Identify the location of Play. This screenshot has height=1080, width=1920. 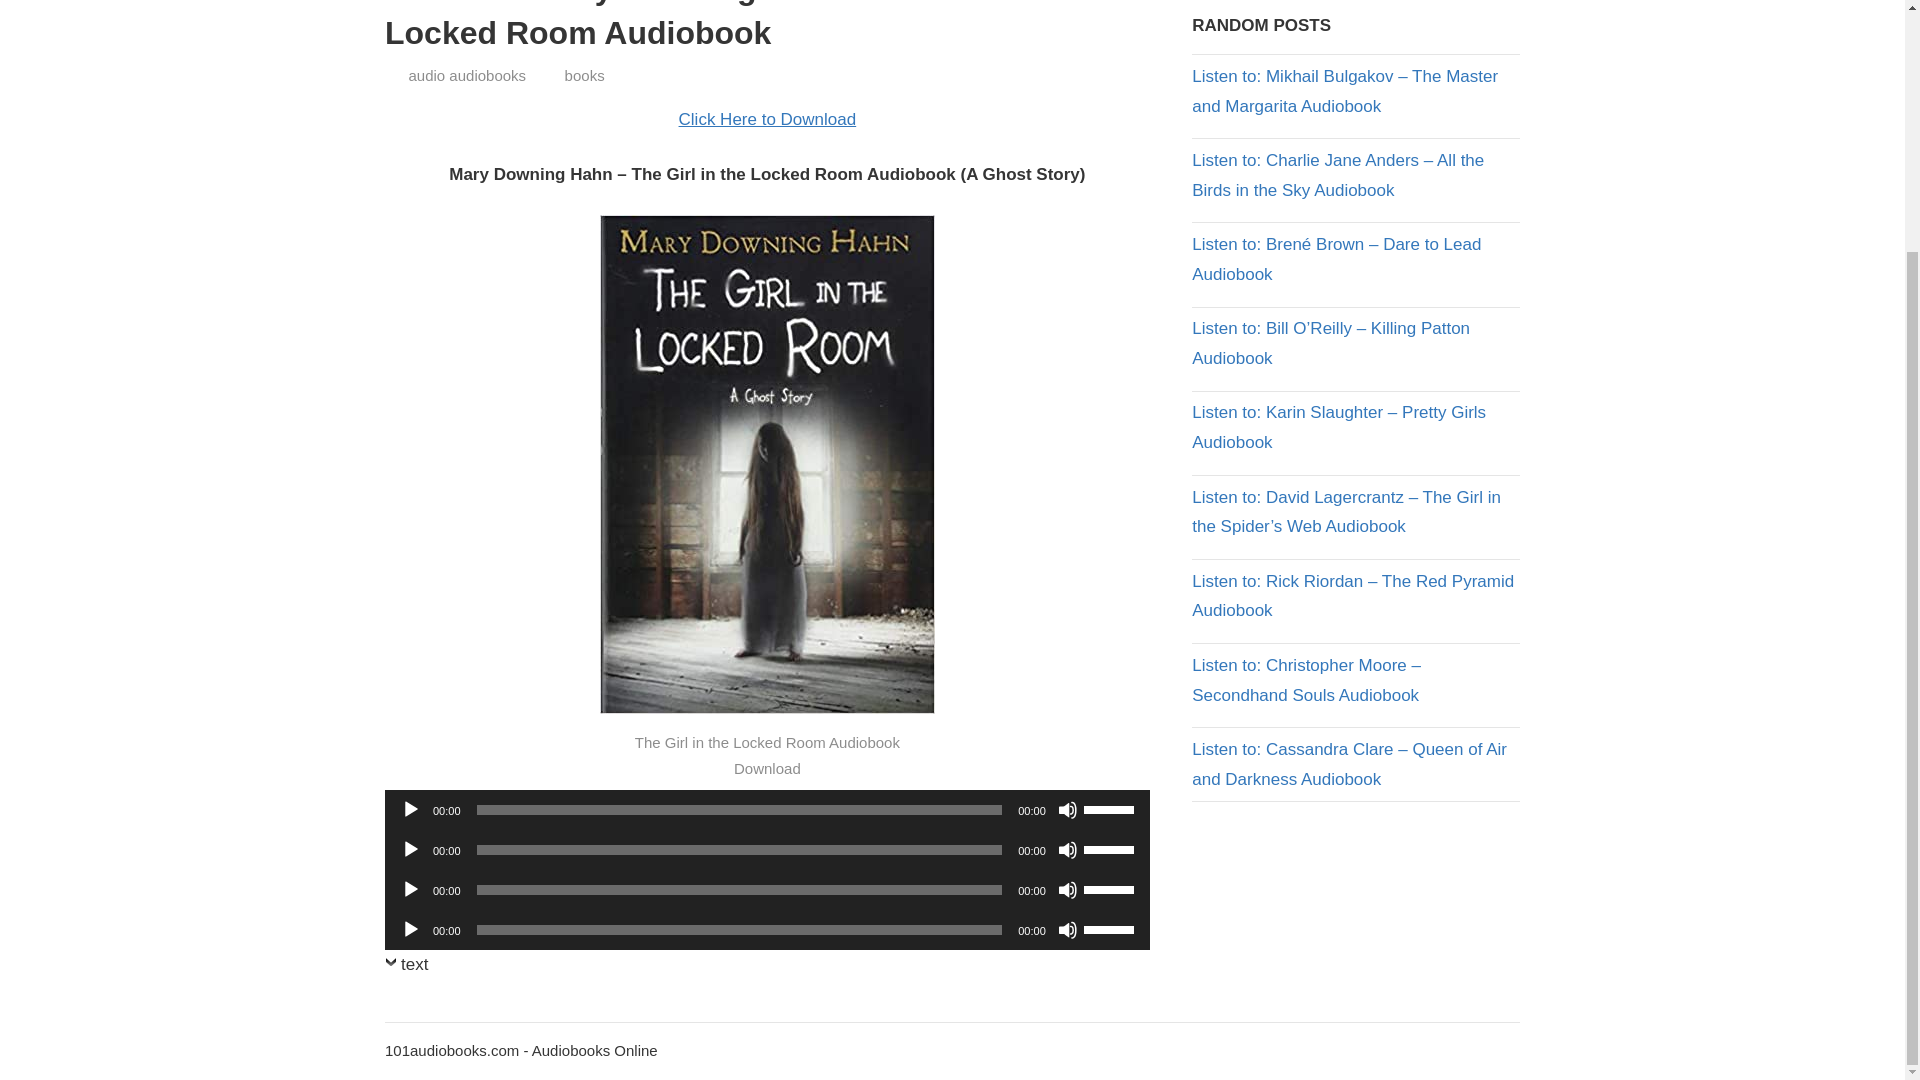
(410, 850).